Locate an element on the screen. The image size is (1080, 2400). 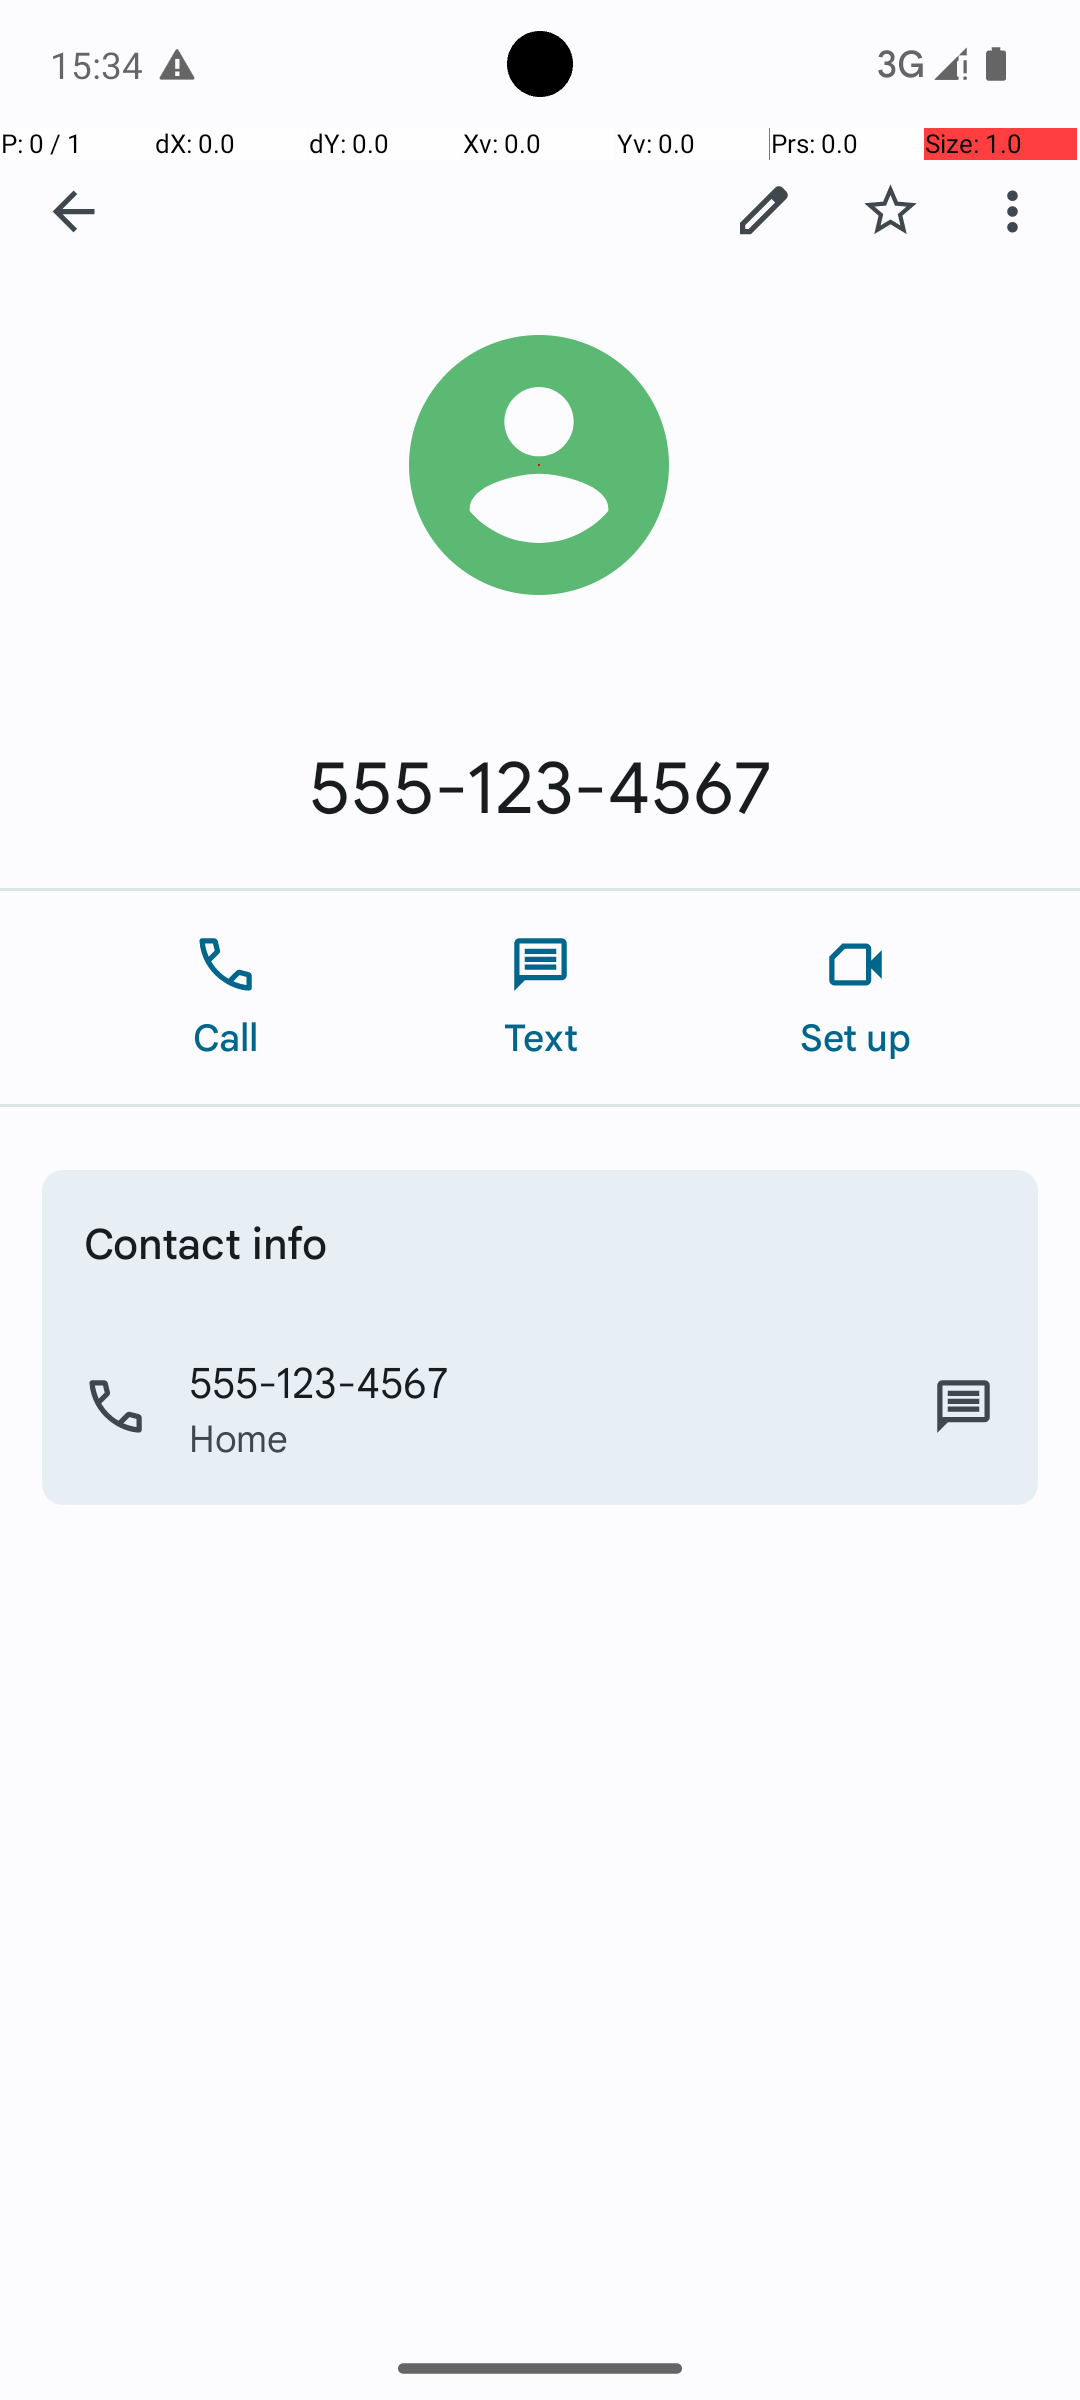
Edit contact is located at coordinates (764, 211).